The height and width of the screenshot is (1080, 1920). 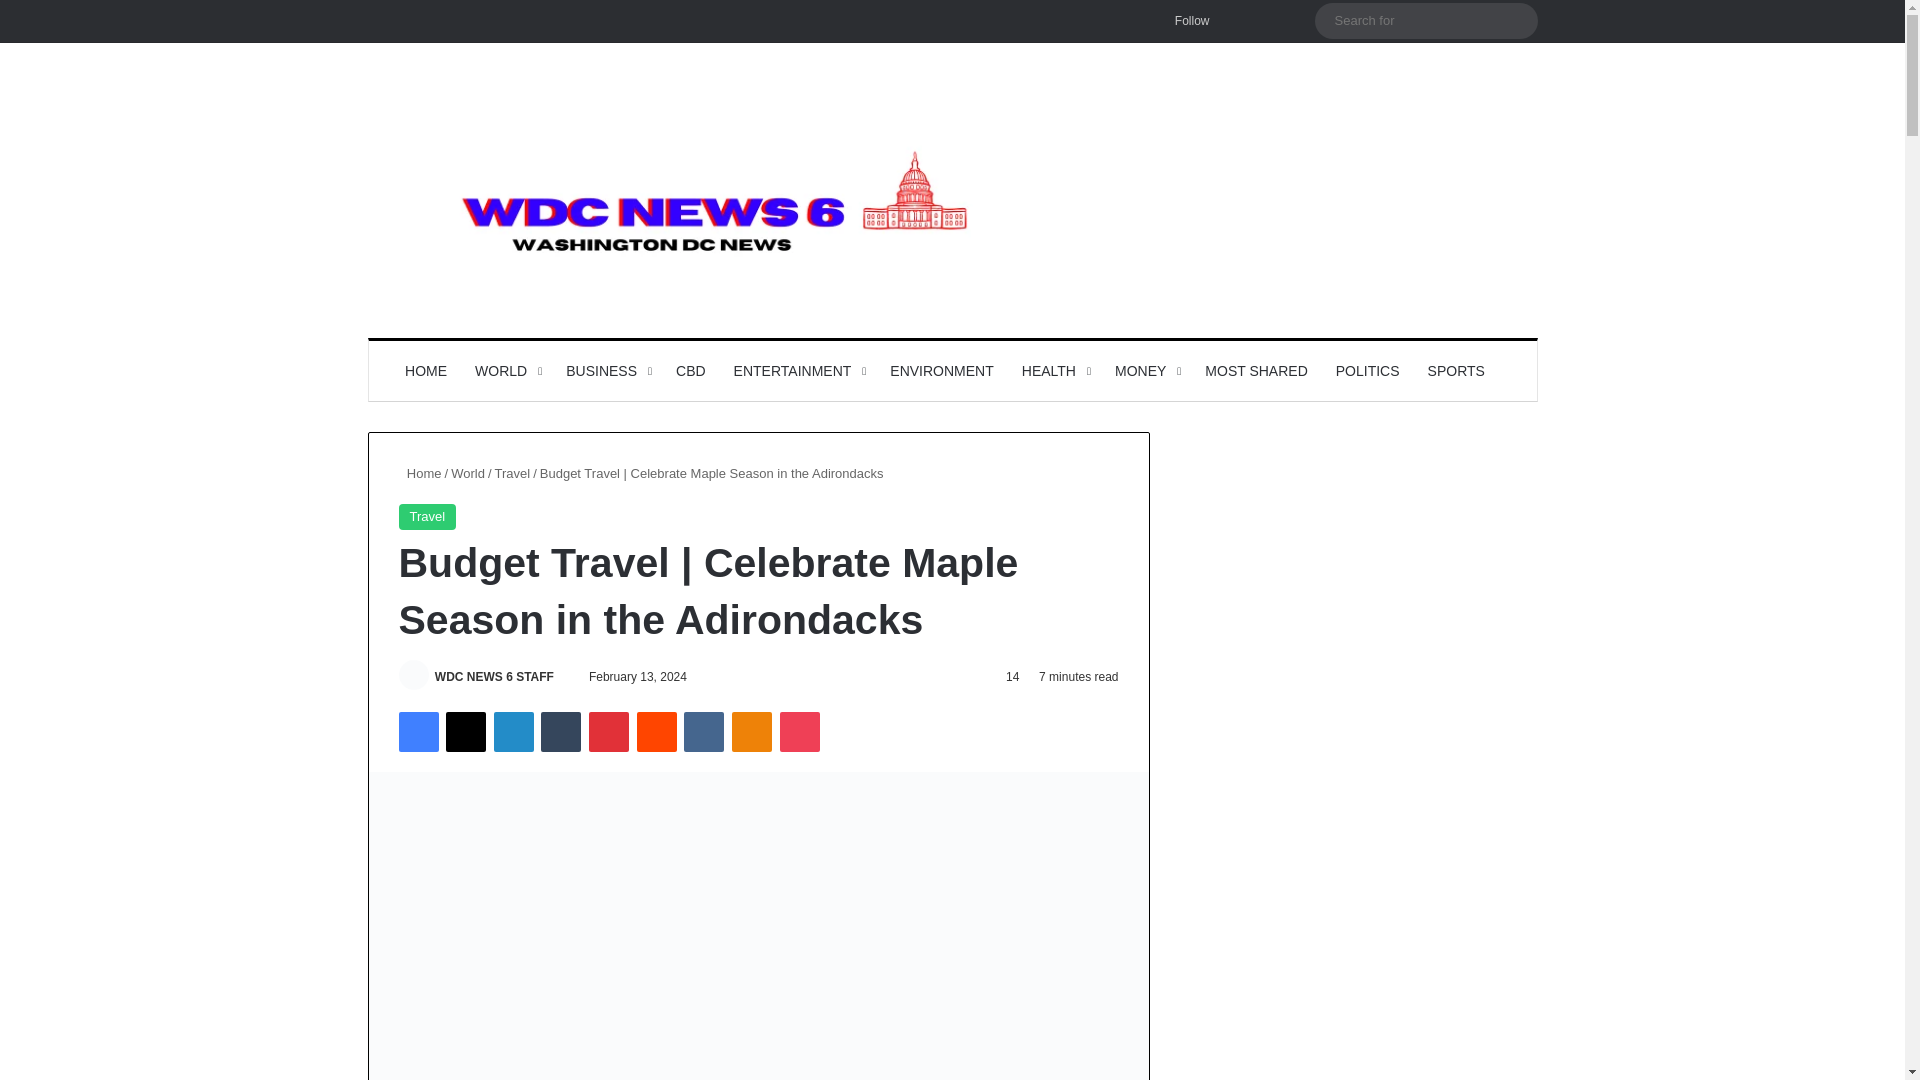 I want to click on Follow, so click(x=1188, y=21).